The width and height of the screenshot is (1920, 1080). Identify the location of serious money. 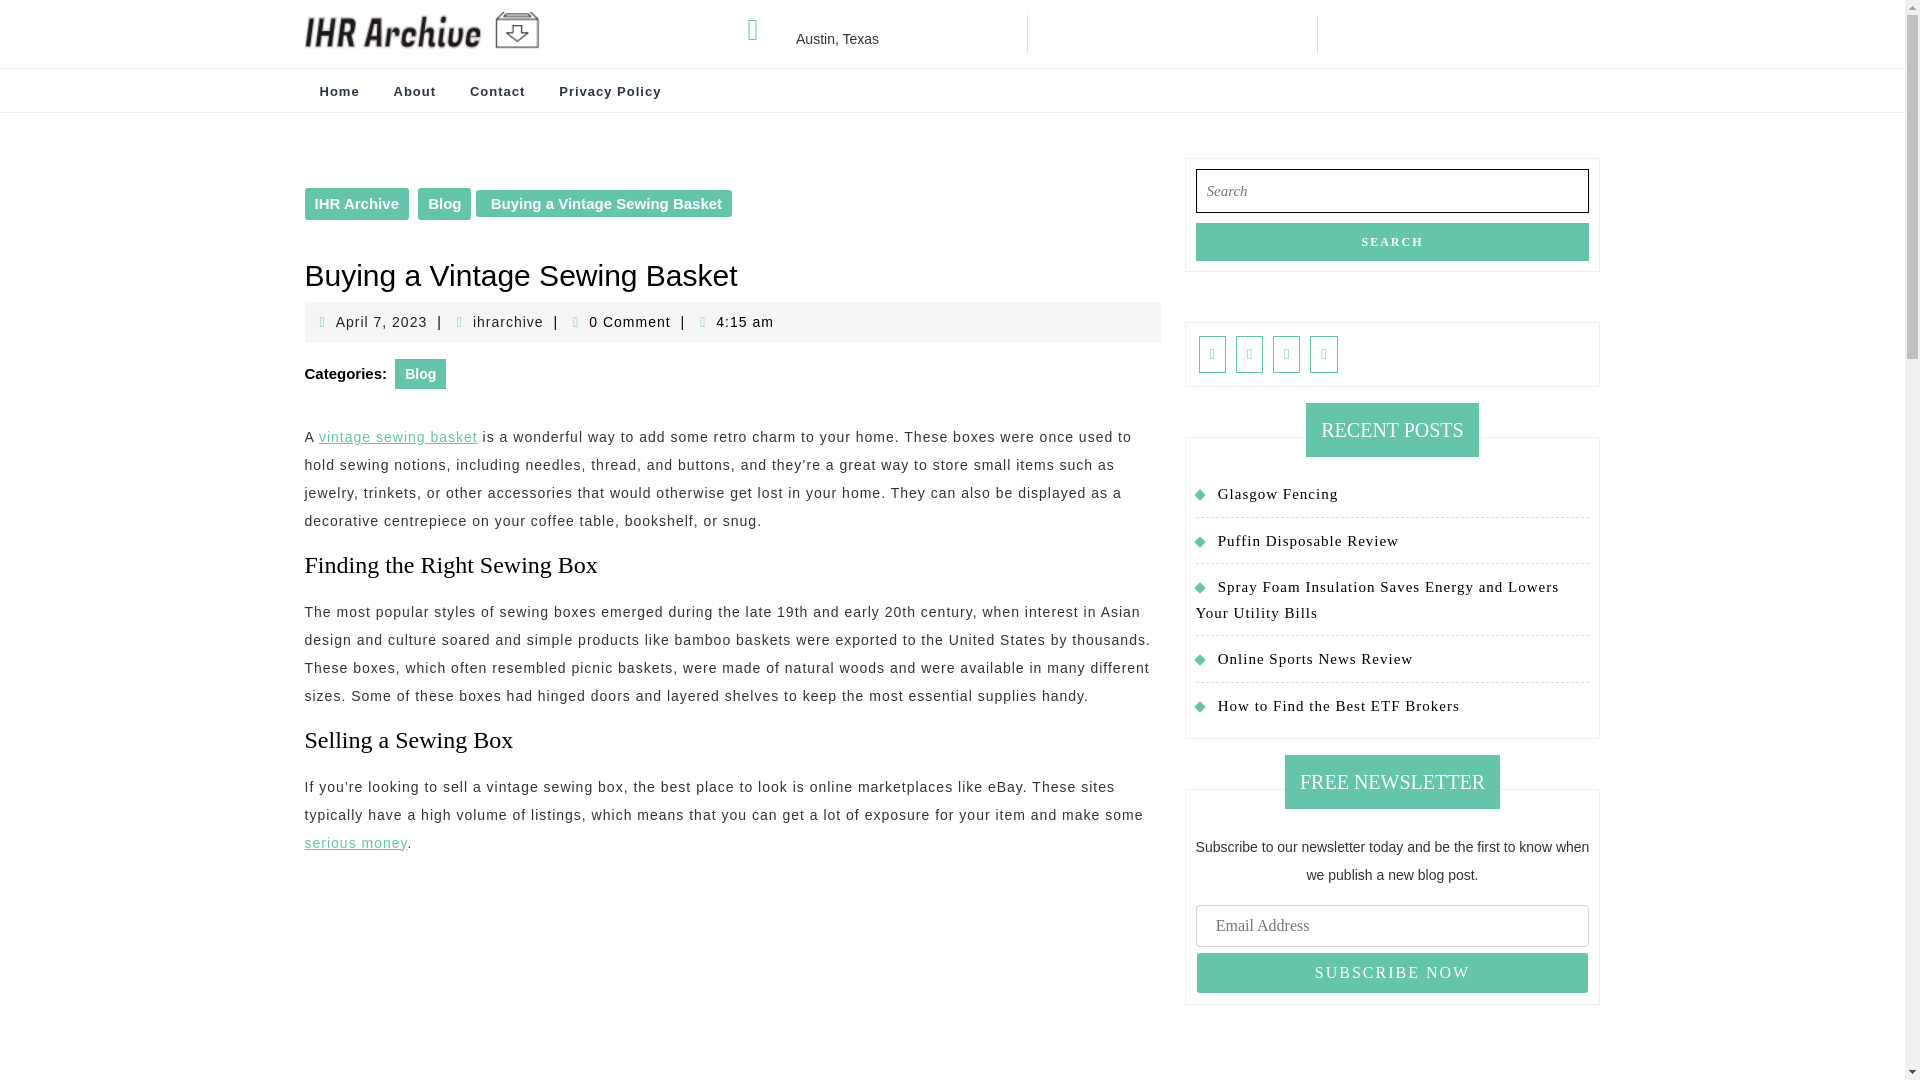
(609, 92).